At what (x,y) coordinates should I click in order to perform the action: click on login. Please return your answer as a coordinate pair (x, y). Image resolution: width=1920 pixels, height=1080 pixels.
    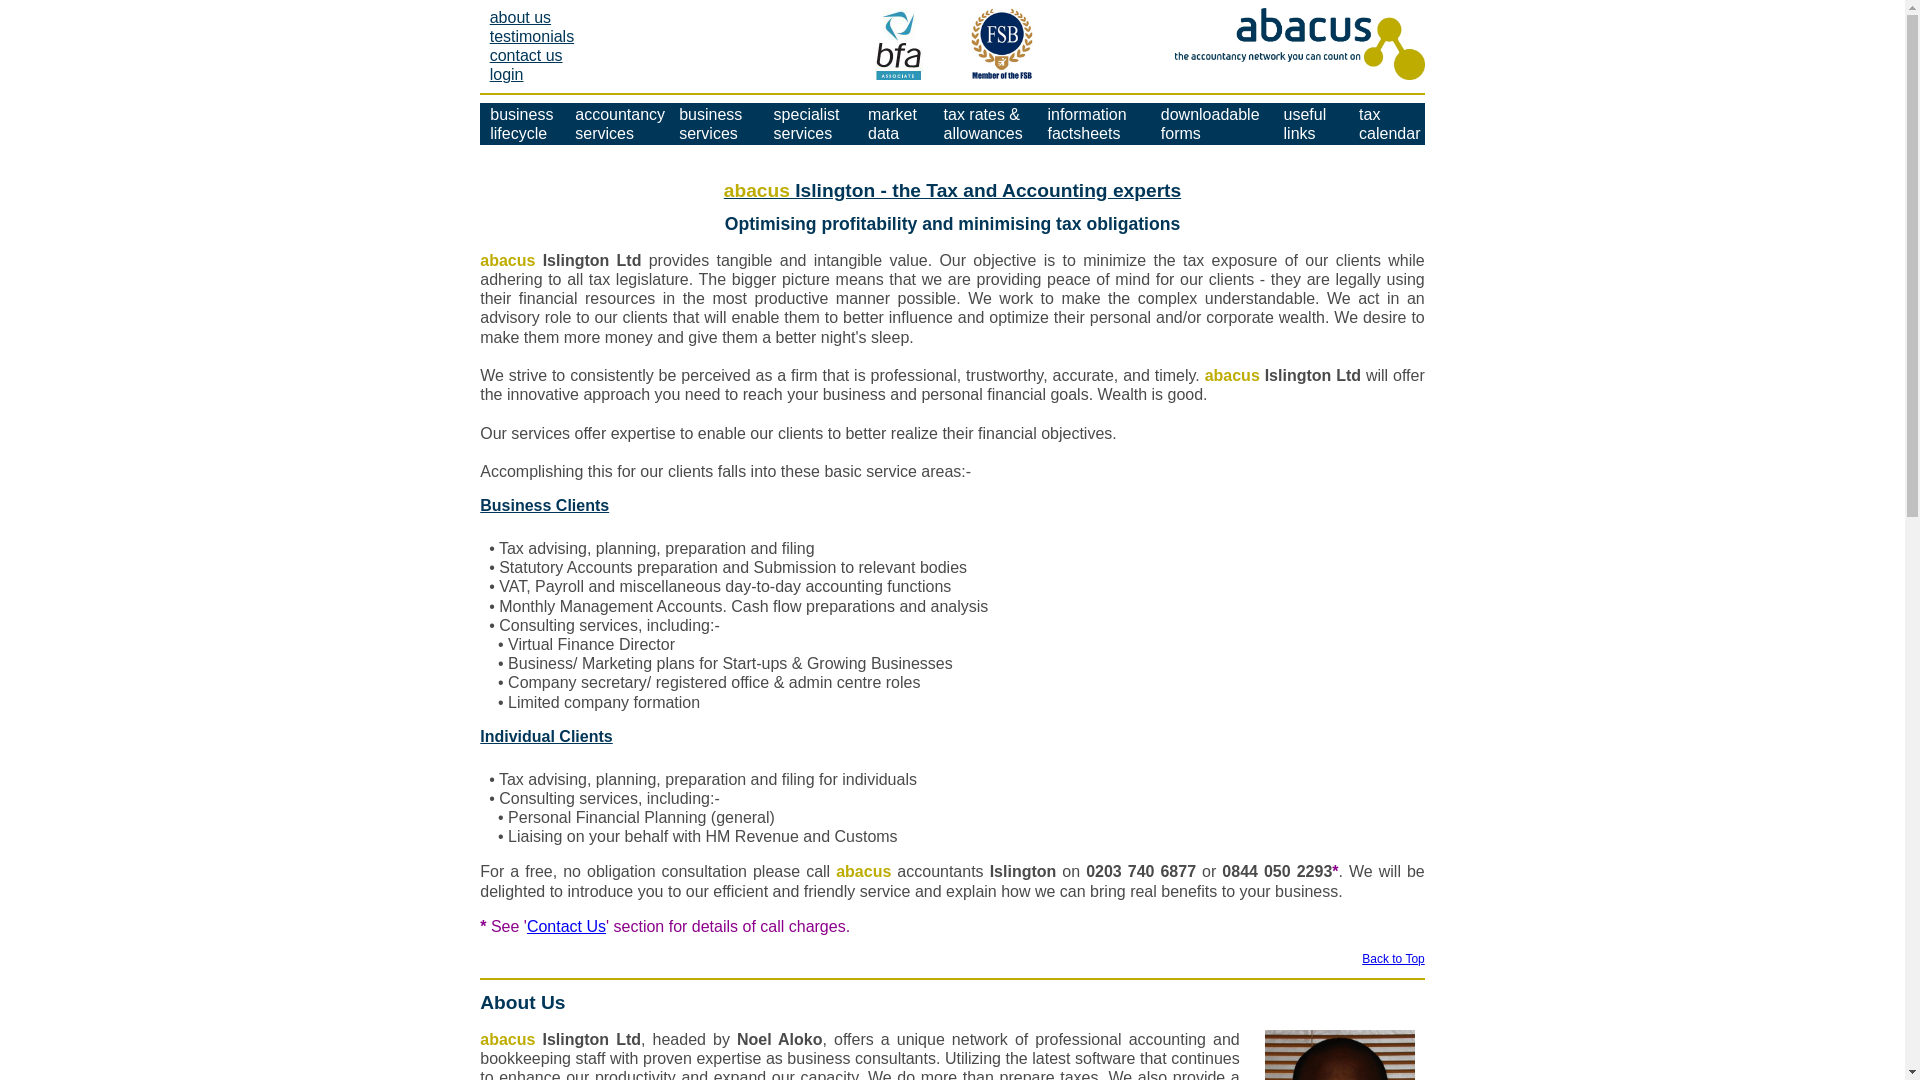
    Looking at the image, I should click on (526, 55).